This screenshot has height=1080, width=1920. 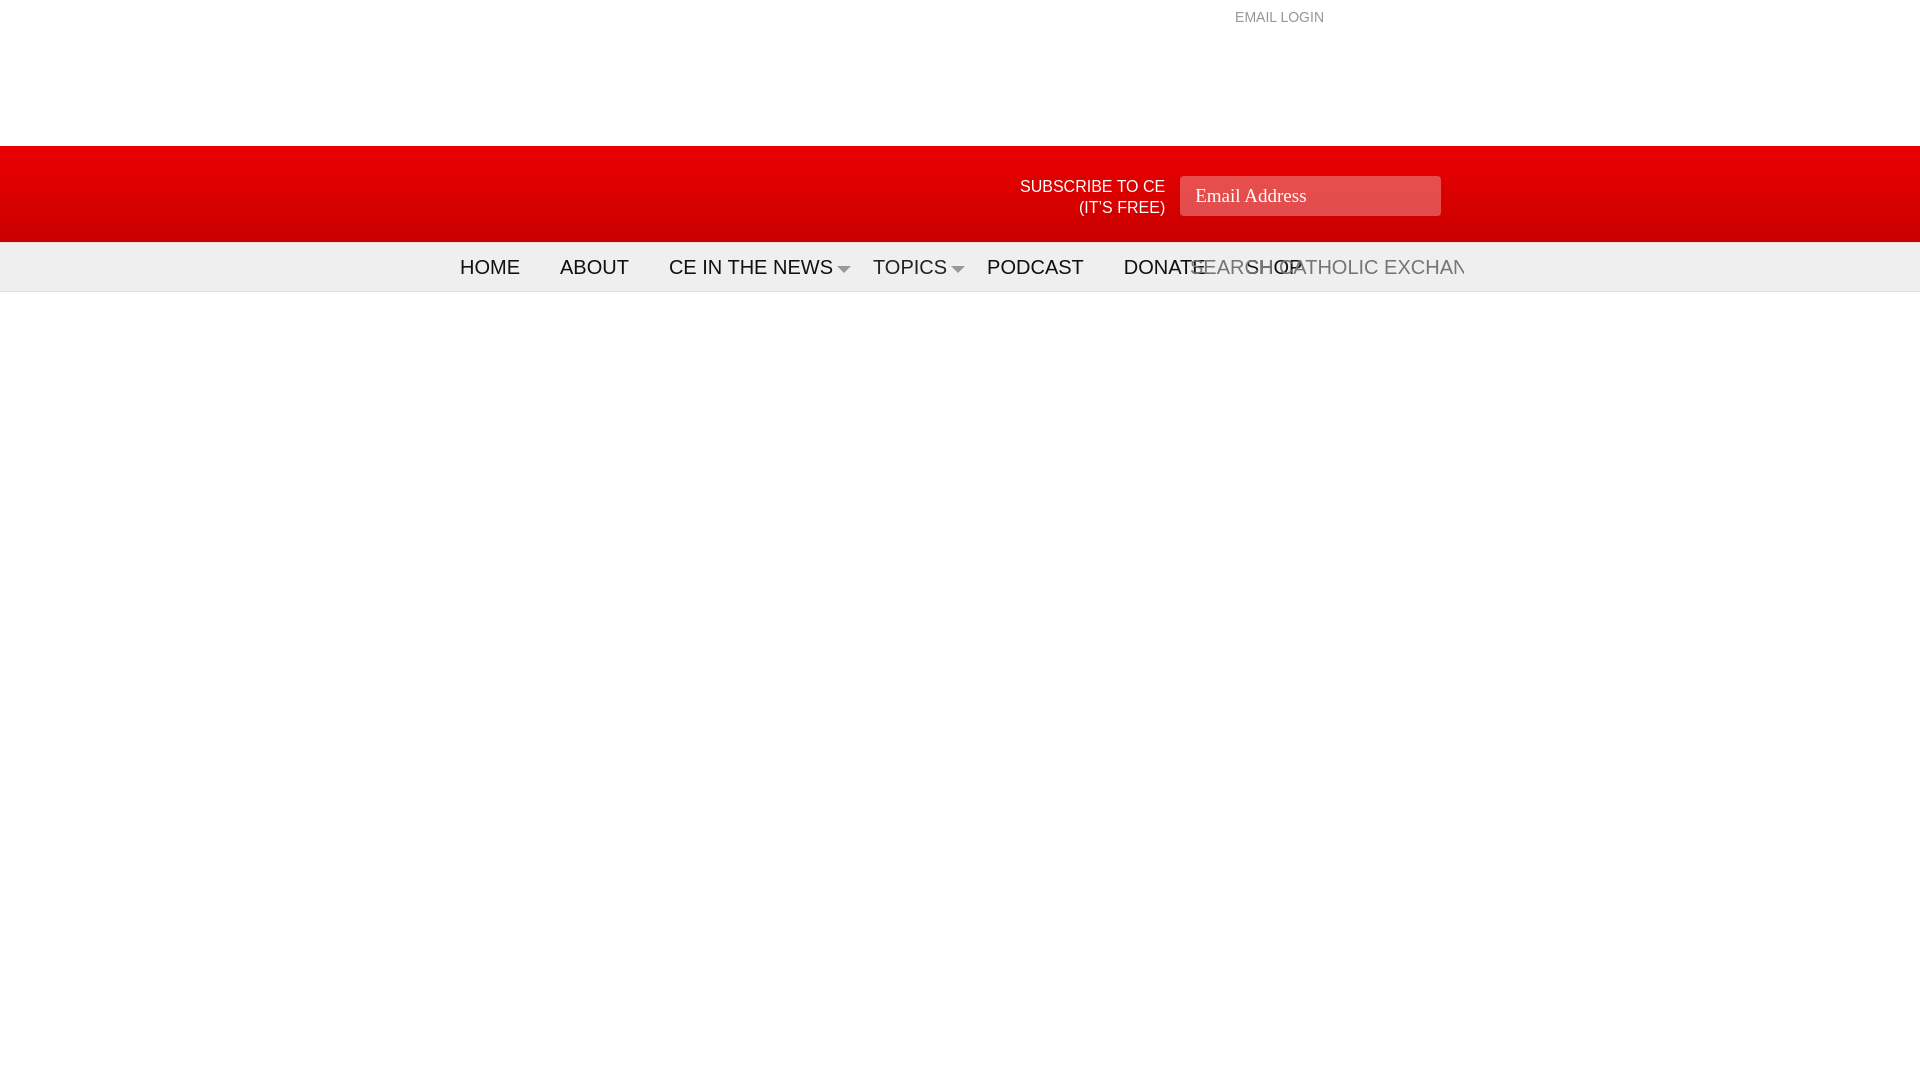 What do you see at coordinates (760, 266) in the screenshot?
I see `CE IN THE NEWS` at bounding box center [760, 266].